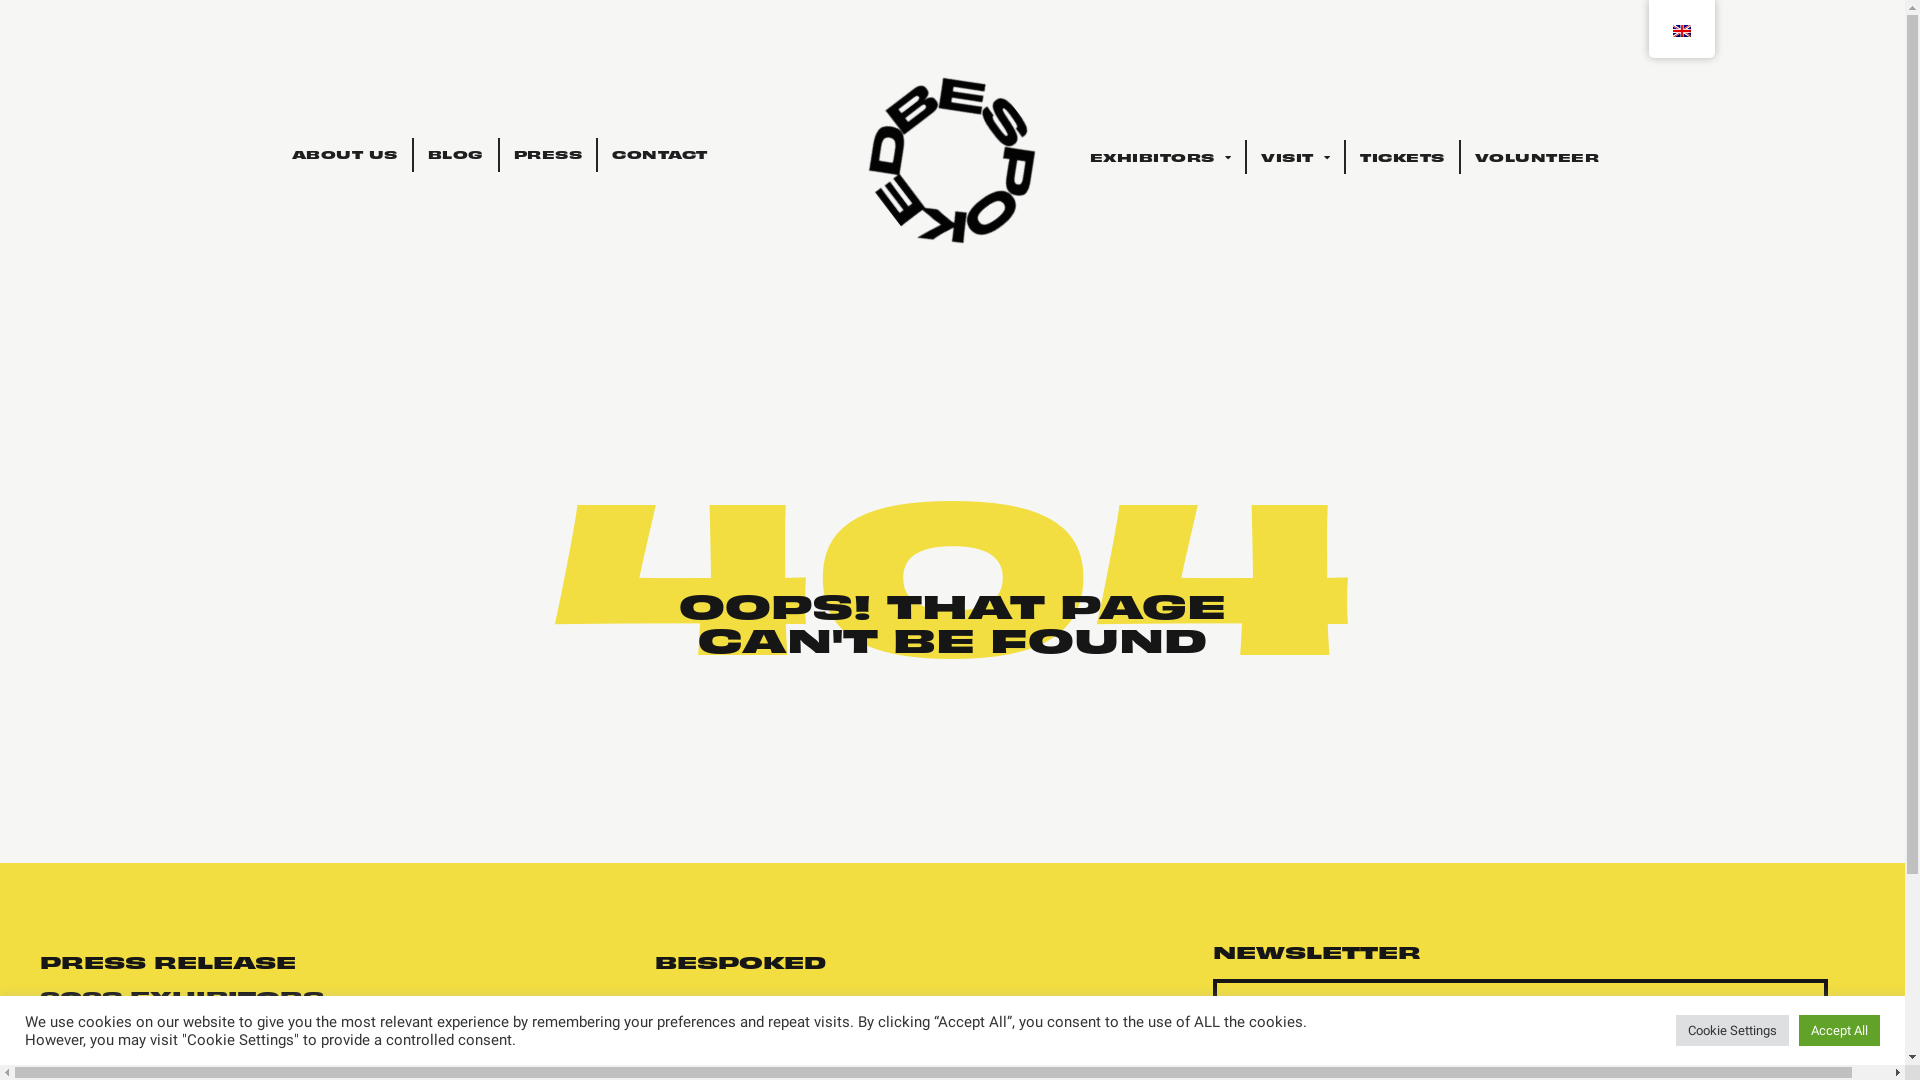  Describe the element at coordinates (1402, 157) in the screenshot. I see `TICKETS` at that location.